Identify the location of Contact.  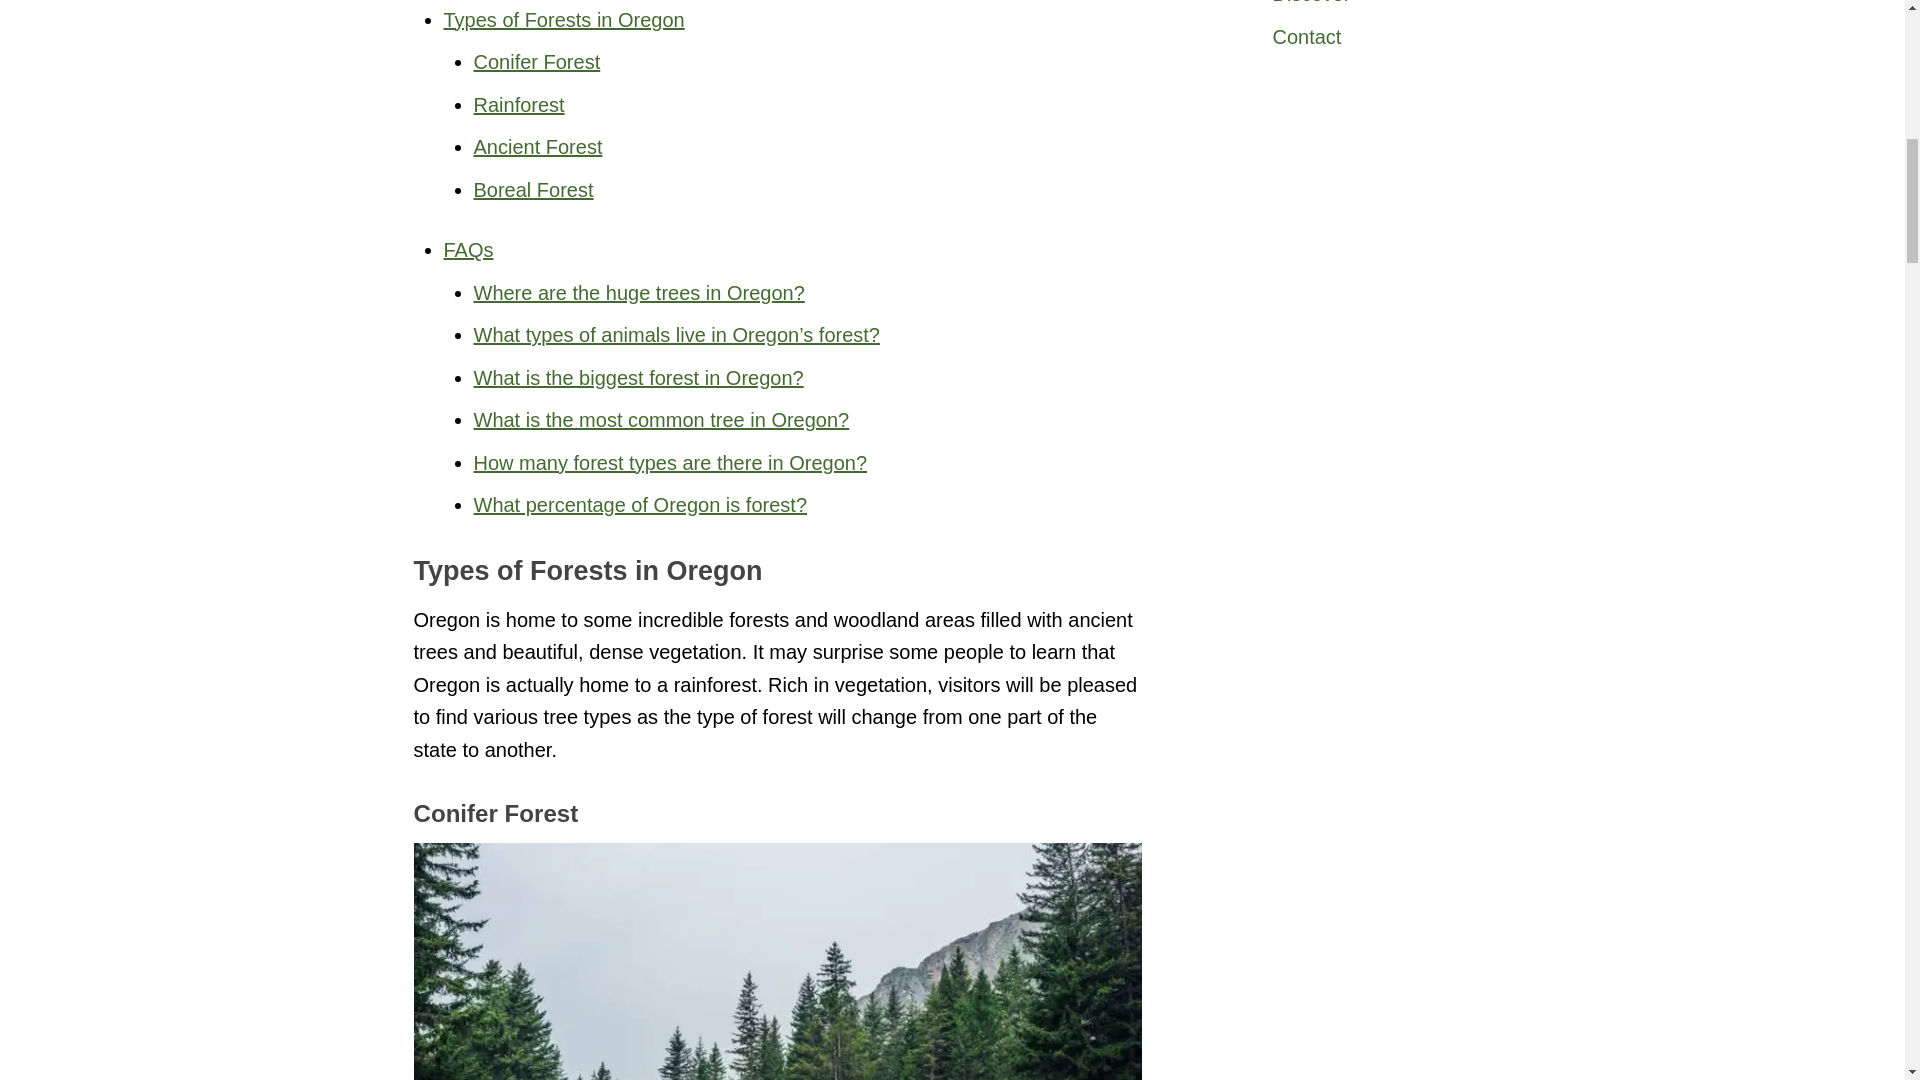
(1402, 38).